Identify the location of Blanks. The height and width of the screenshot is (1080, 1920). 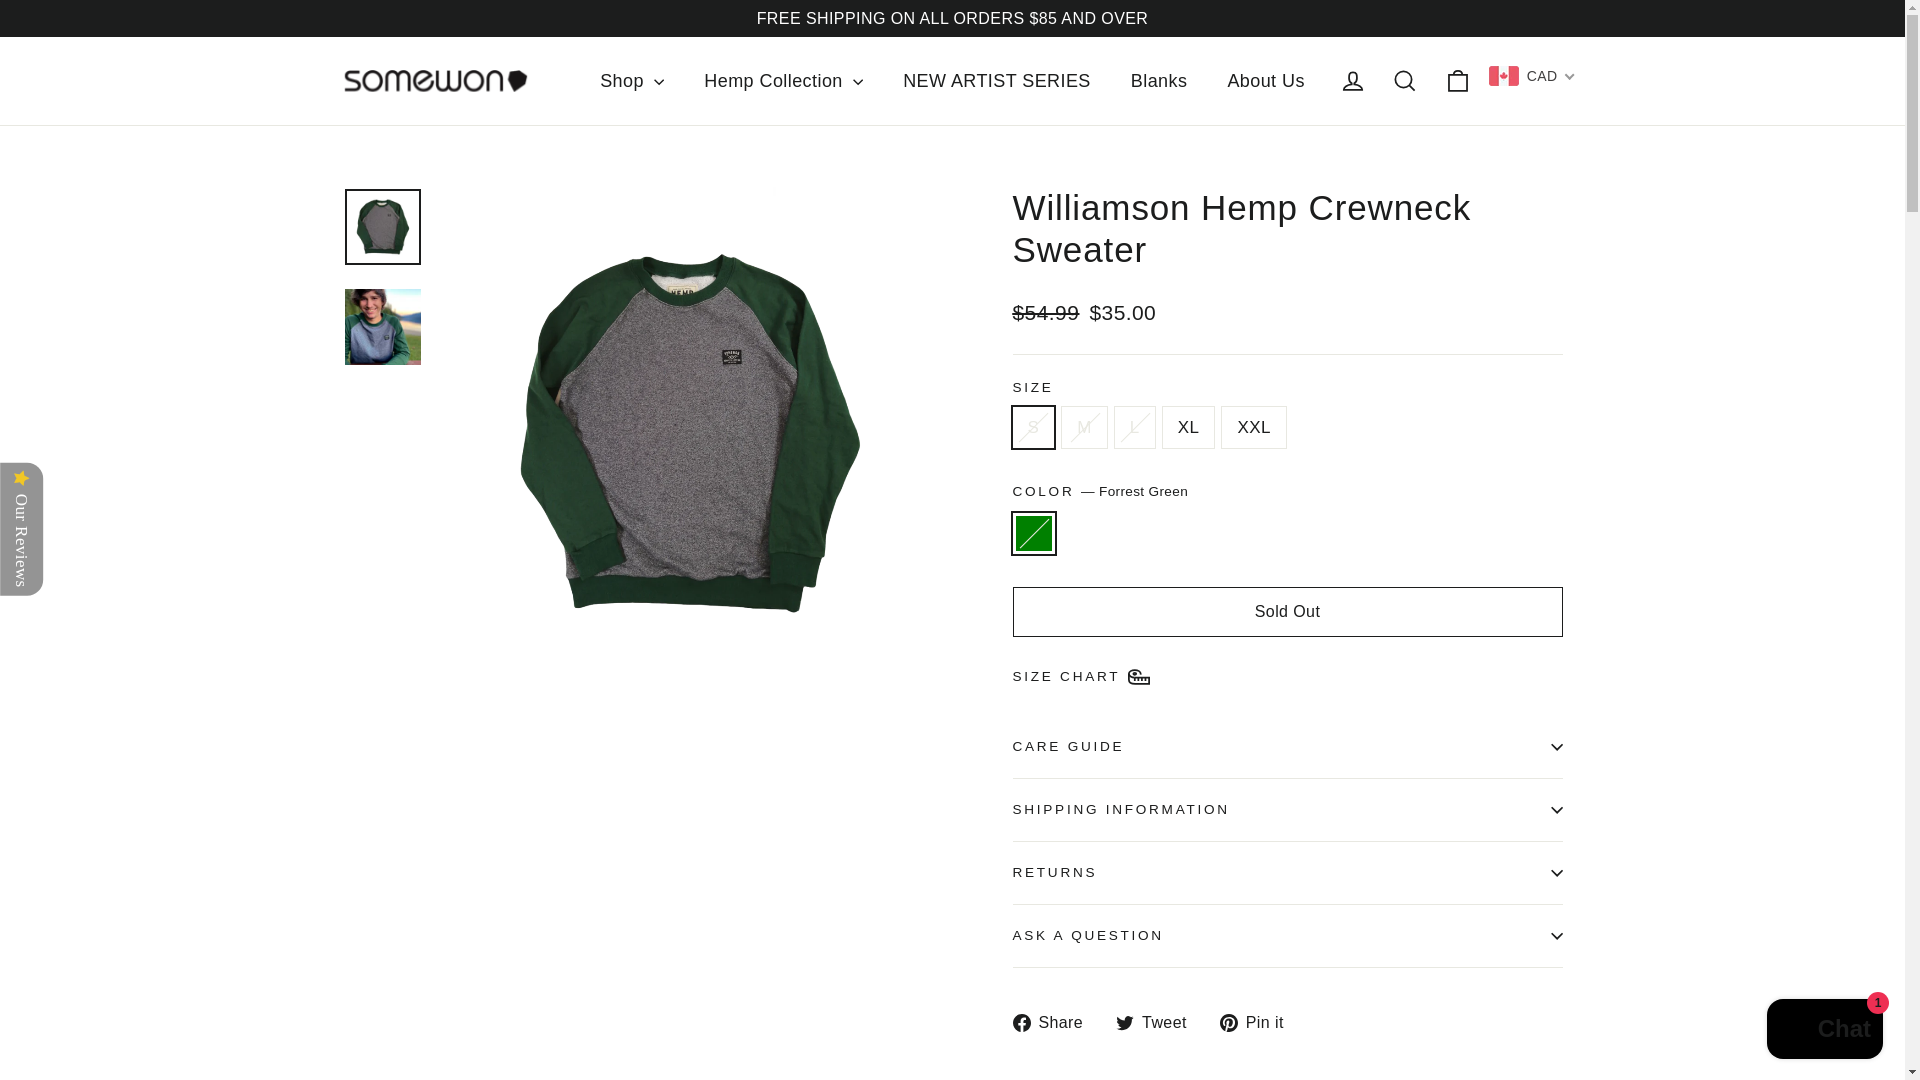
(1159, 81).